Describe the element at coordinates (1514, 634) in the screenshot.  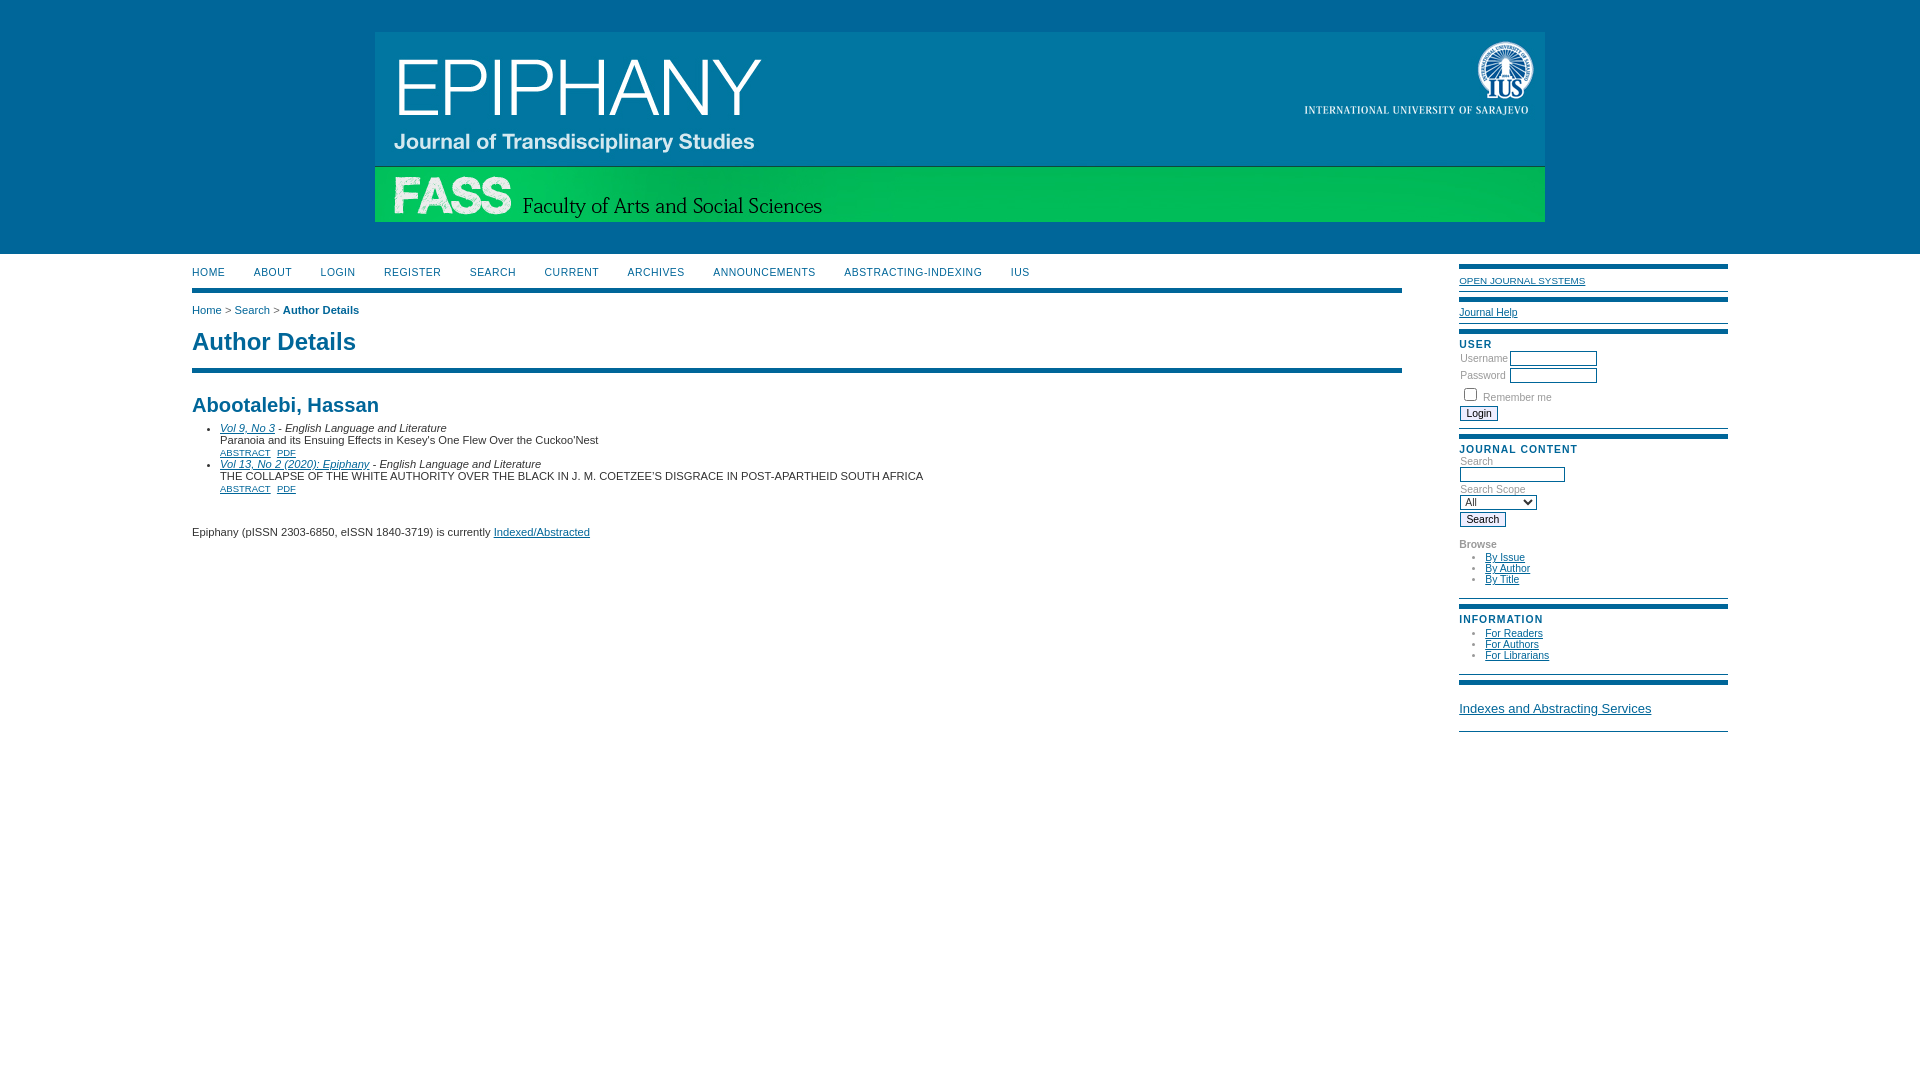
I see `For Readers` at that location.